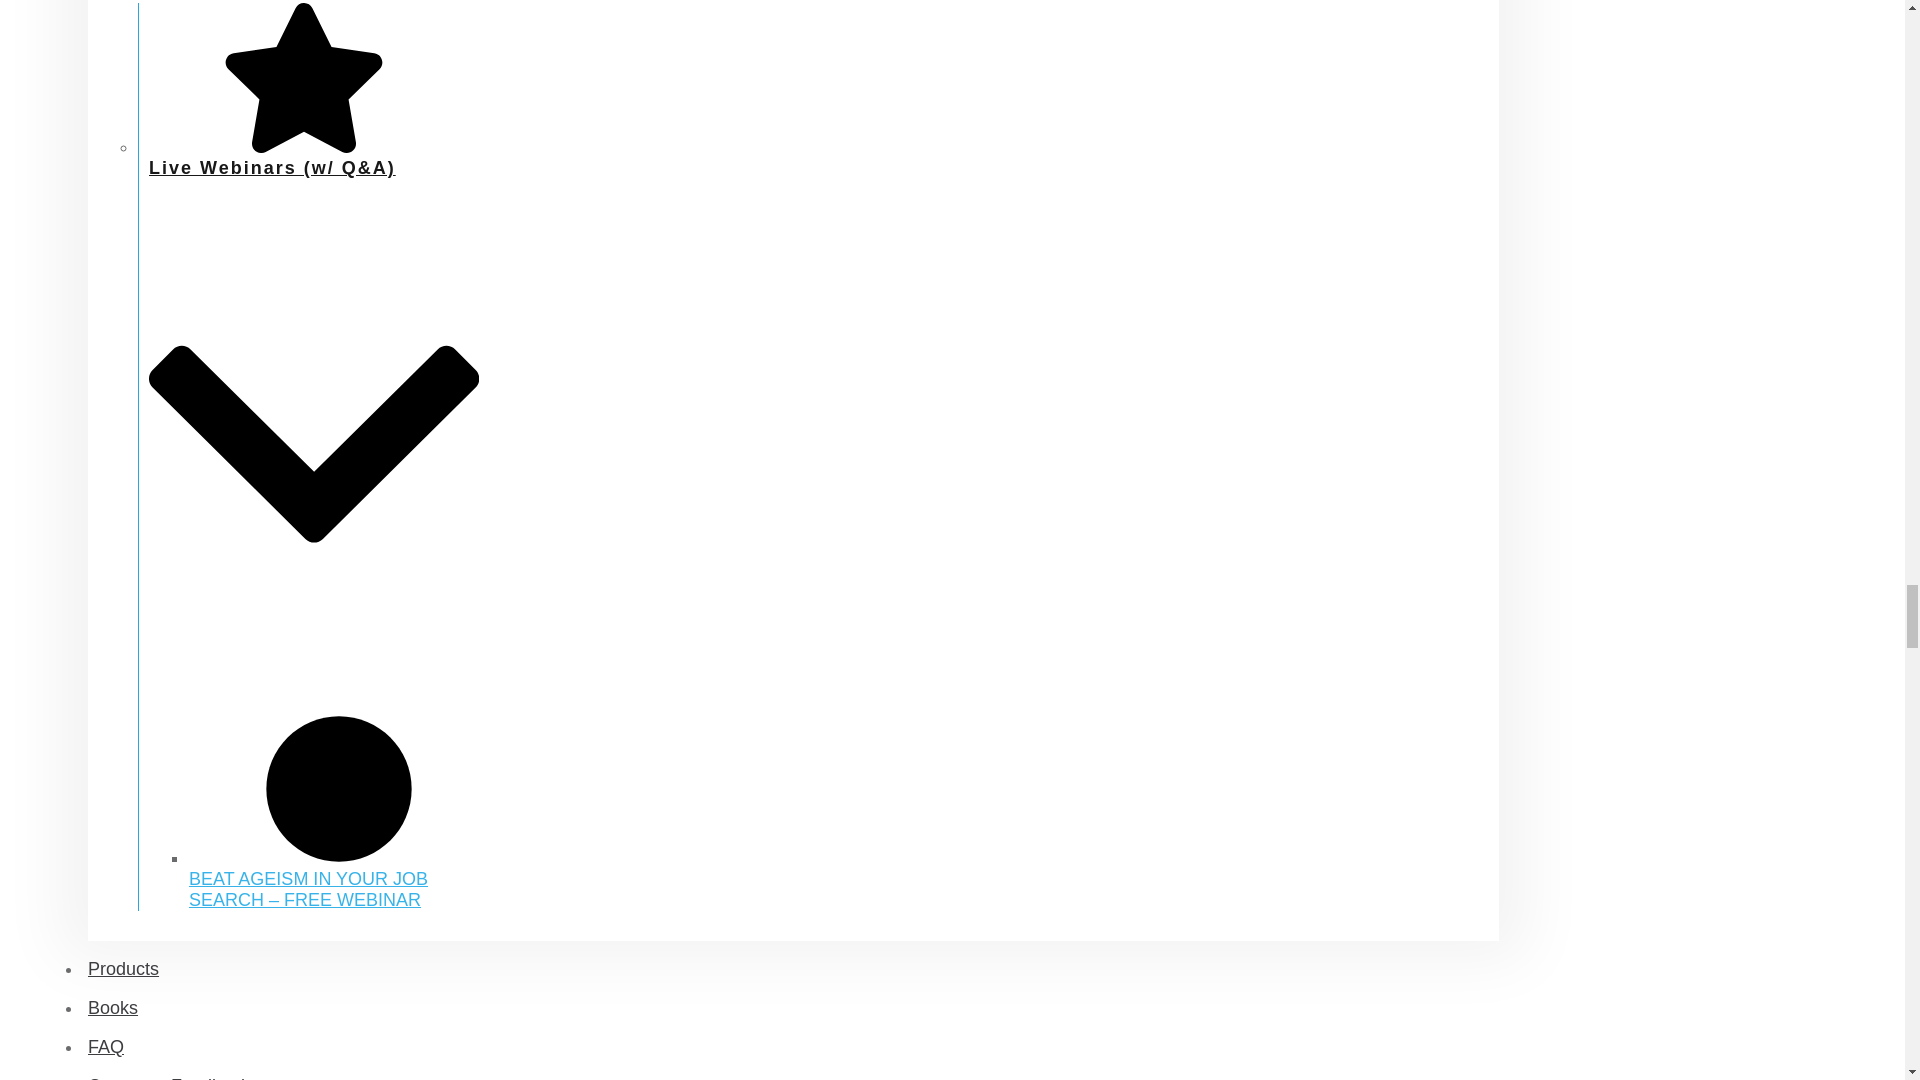 This screenshot has height=1080, width=1920. What do you see at coordinates (124, 968) in the screenshot?
I see `Products` at bounding box center [124, 968].